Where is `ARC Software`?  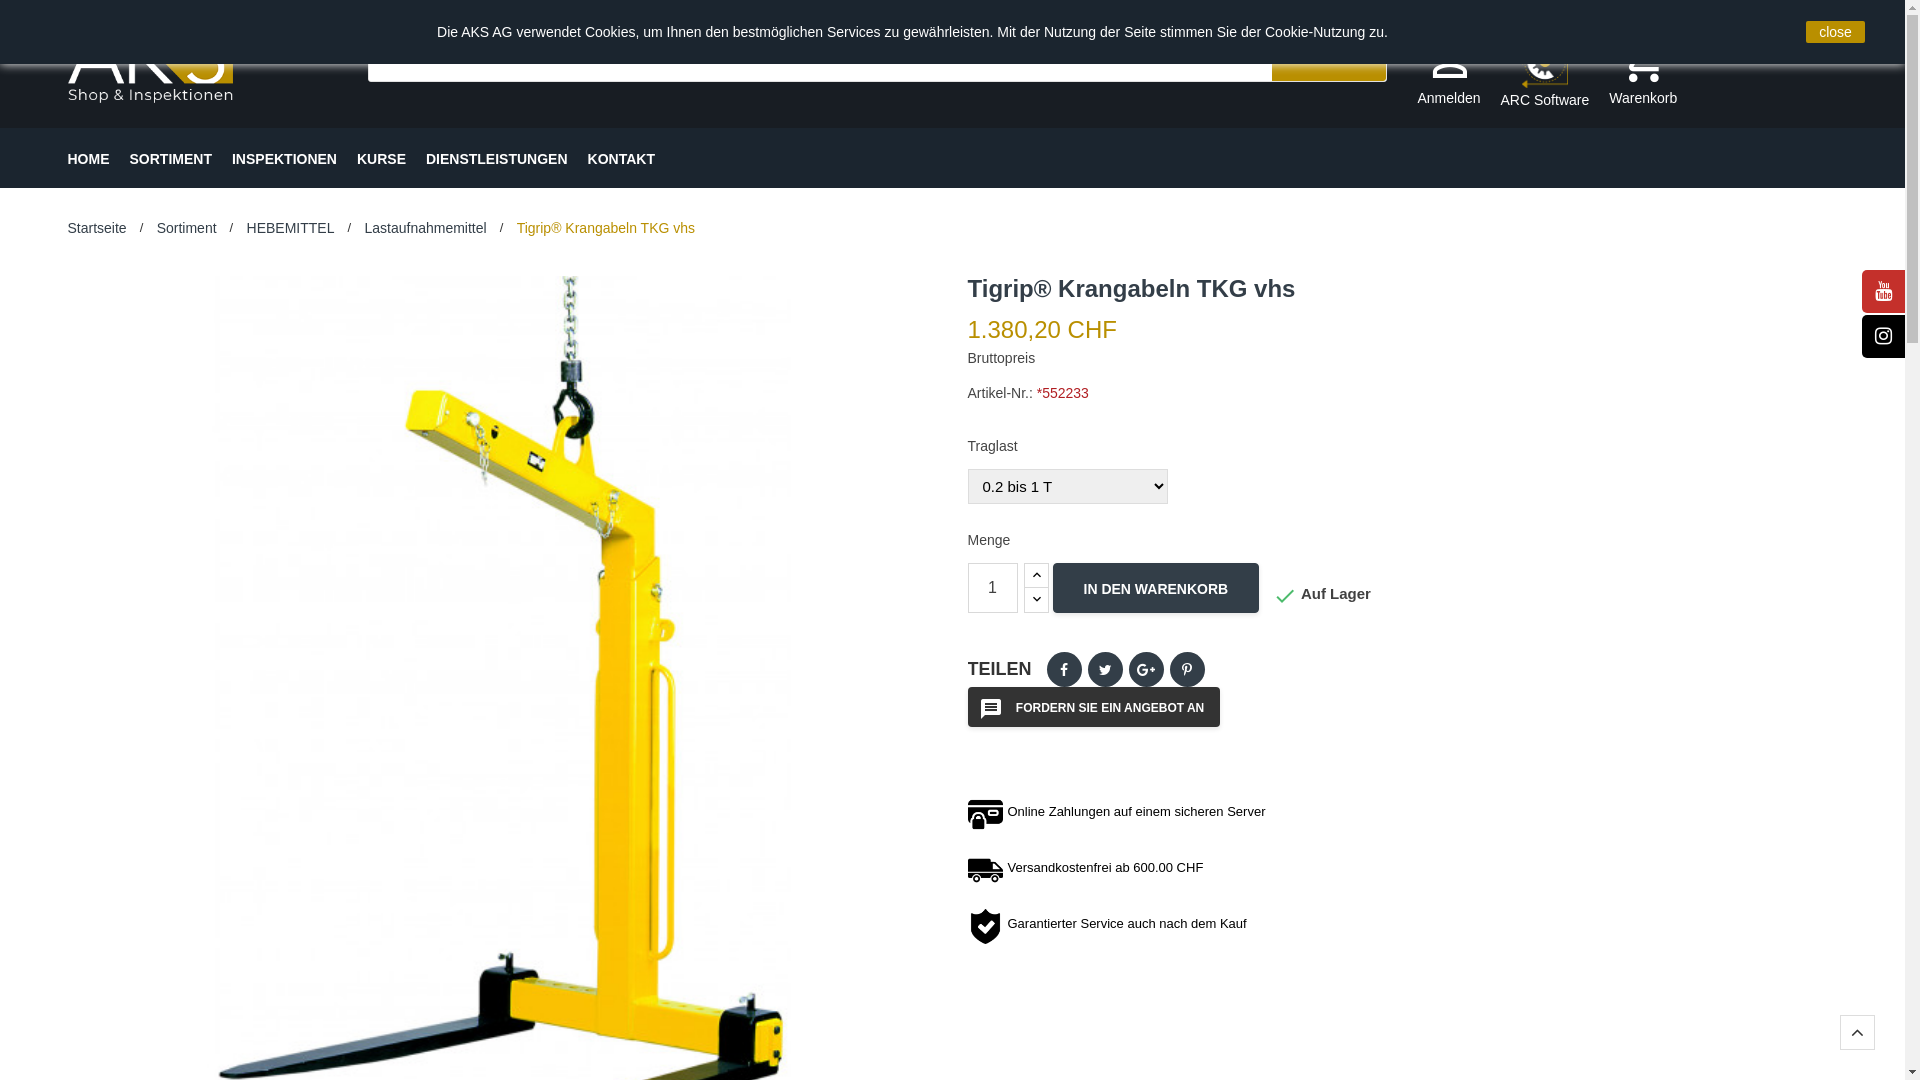
ARC Software is located at coordinates (1546, 74).